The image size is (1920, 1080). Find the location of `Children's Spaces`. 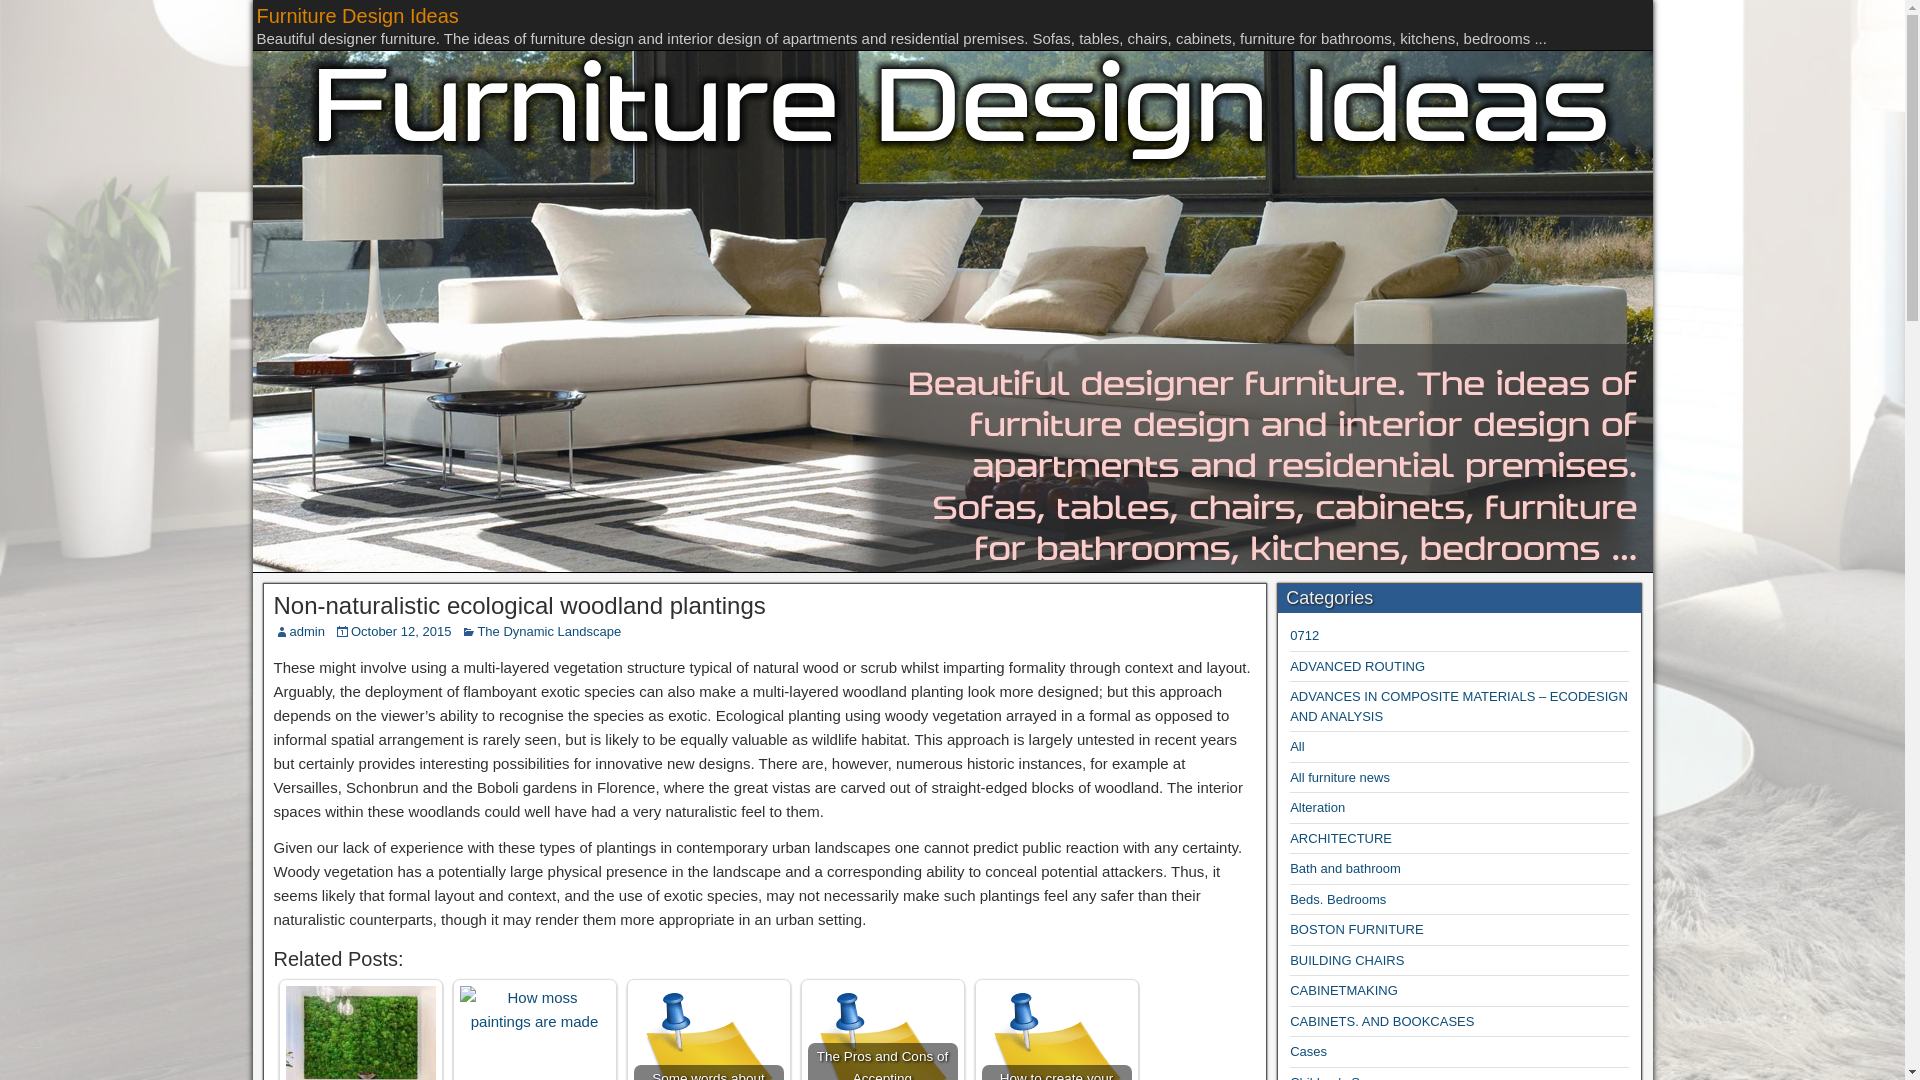

Children's Spaces is located at coordinates (1342, 1077).